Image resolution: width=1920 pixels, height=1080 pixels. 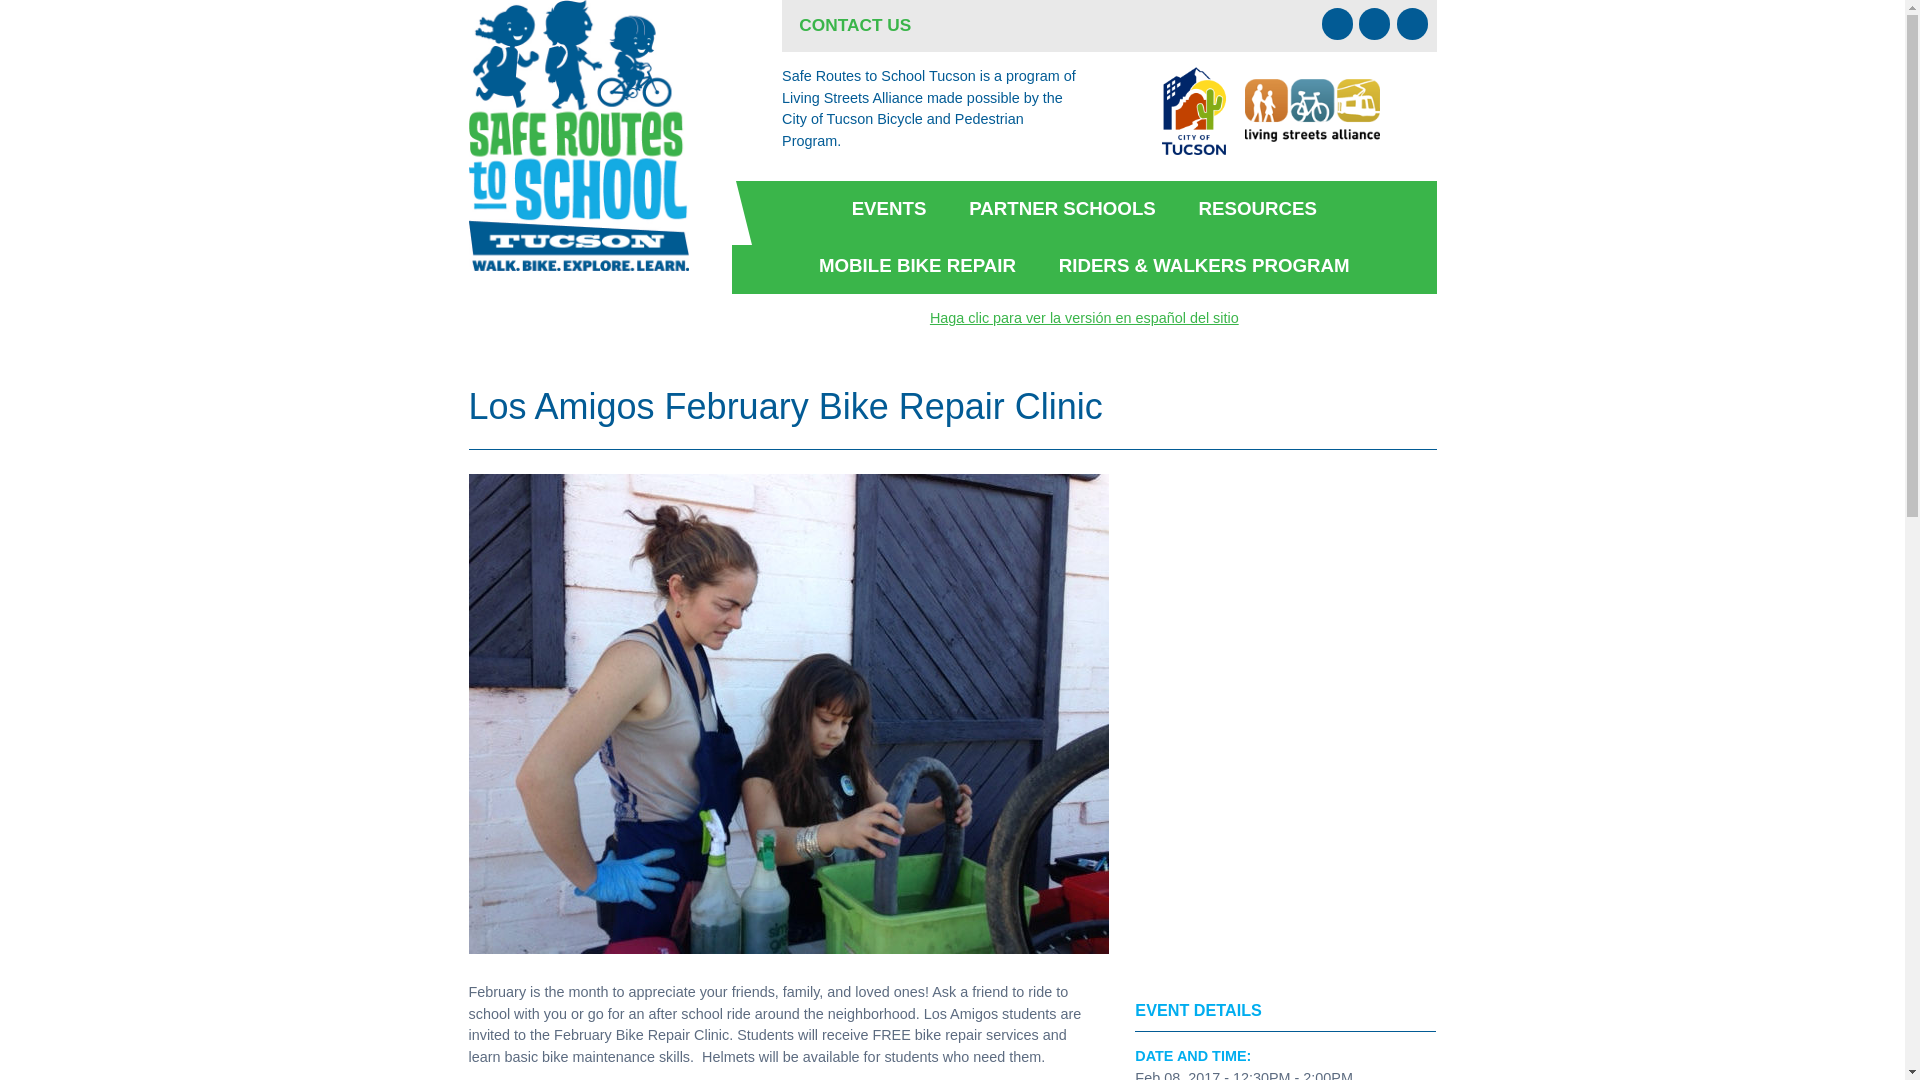 What do you see at coordinates (1258, 208) in the screenshot?
I see `RESOURCES` at bounding box center [1258, 208].